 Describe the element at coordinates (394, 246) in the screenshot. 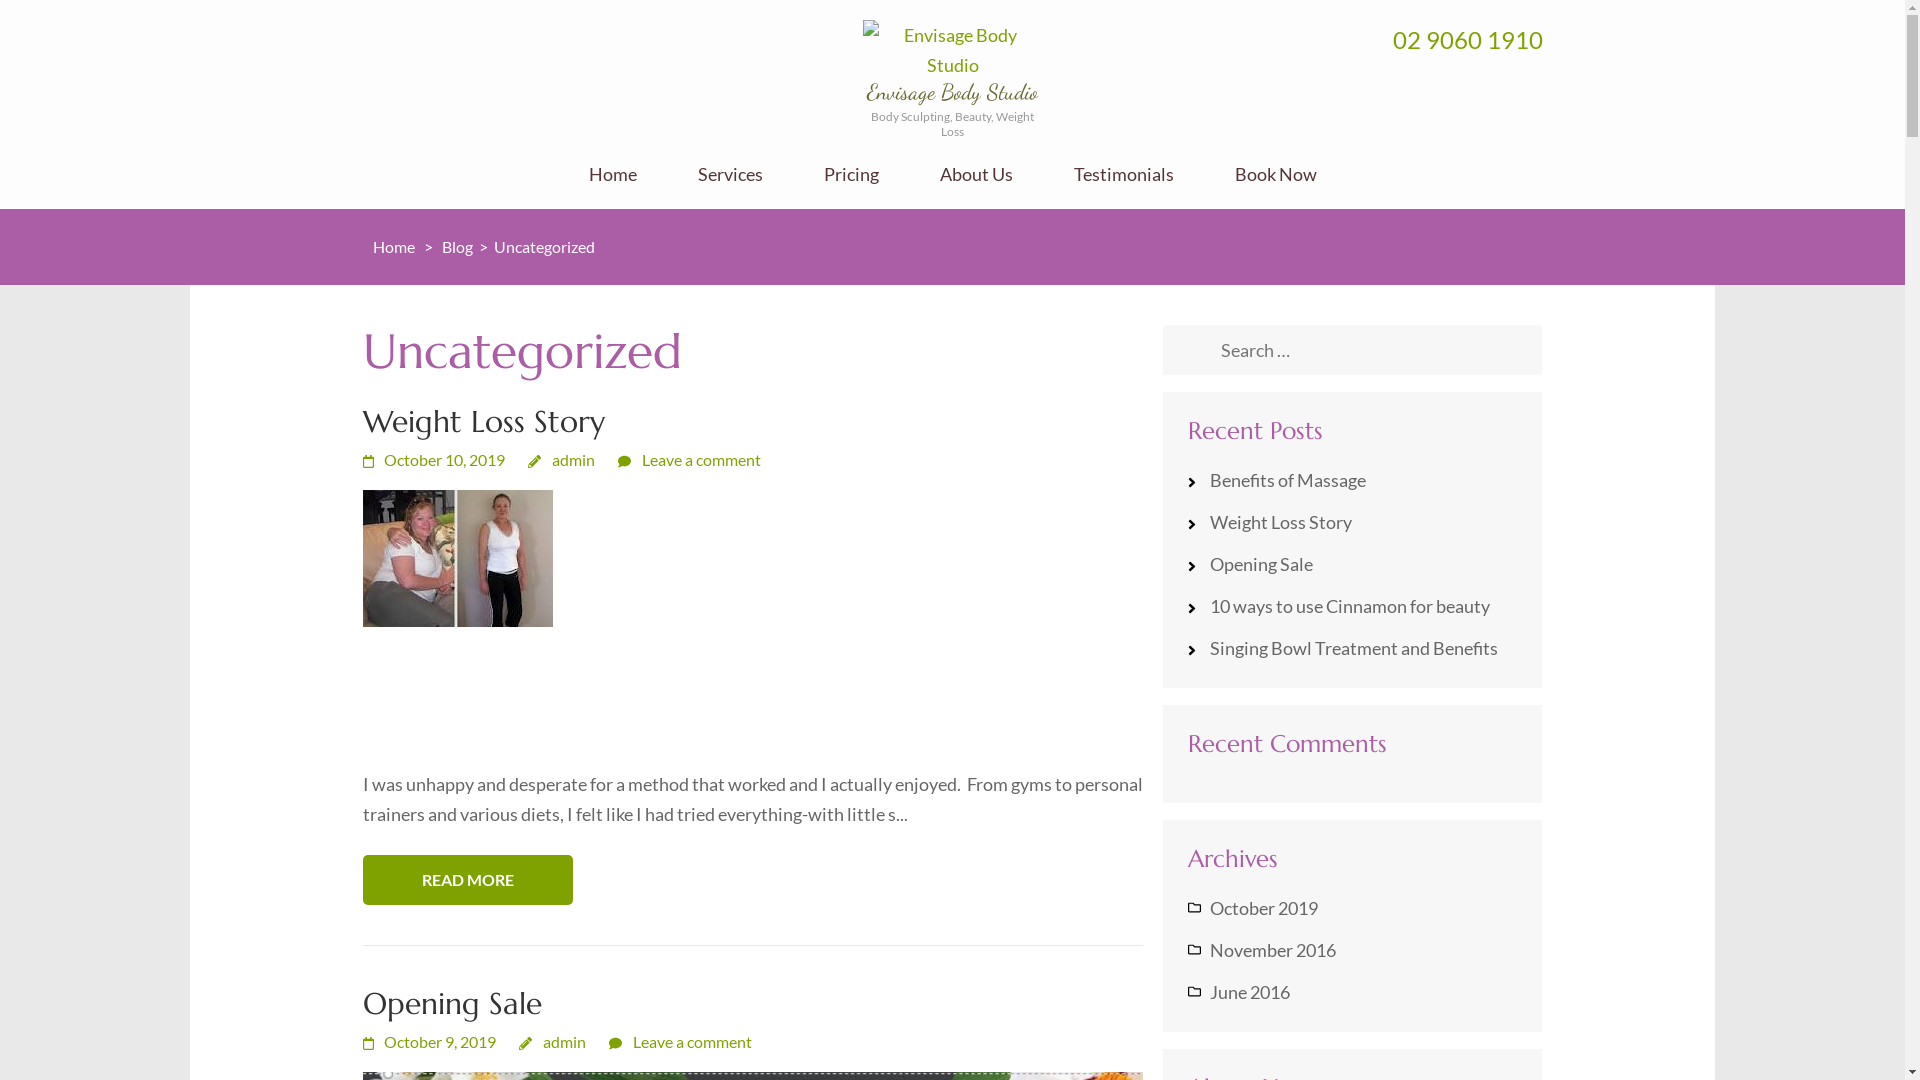

I see `Home` at that location.